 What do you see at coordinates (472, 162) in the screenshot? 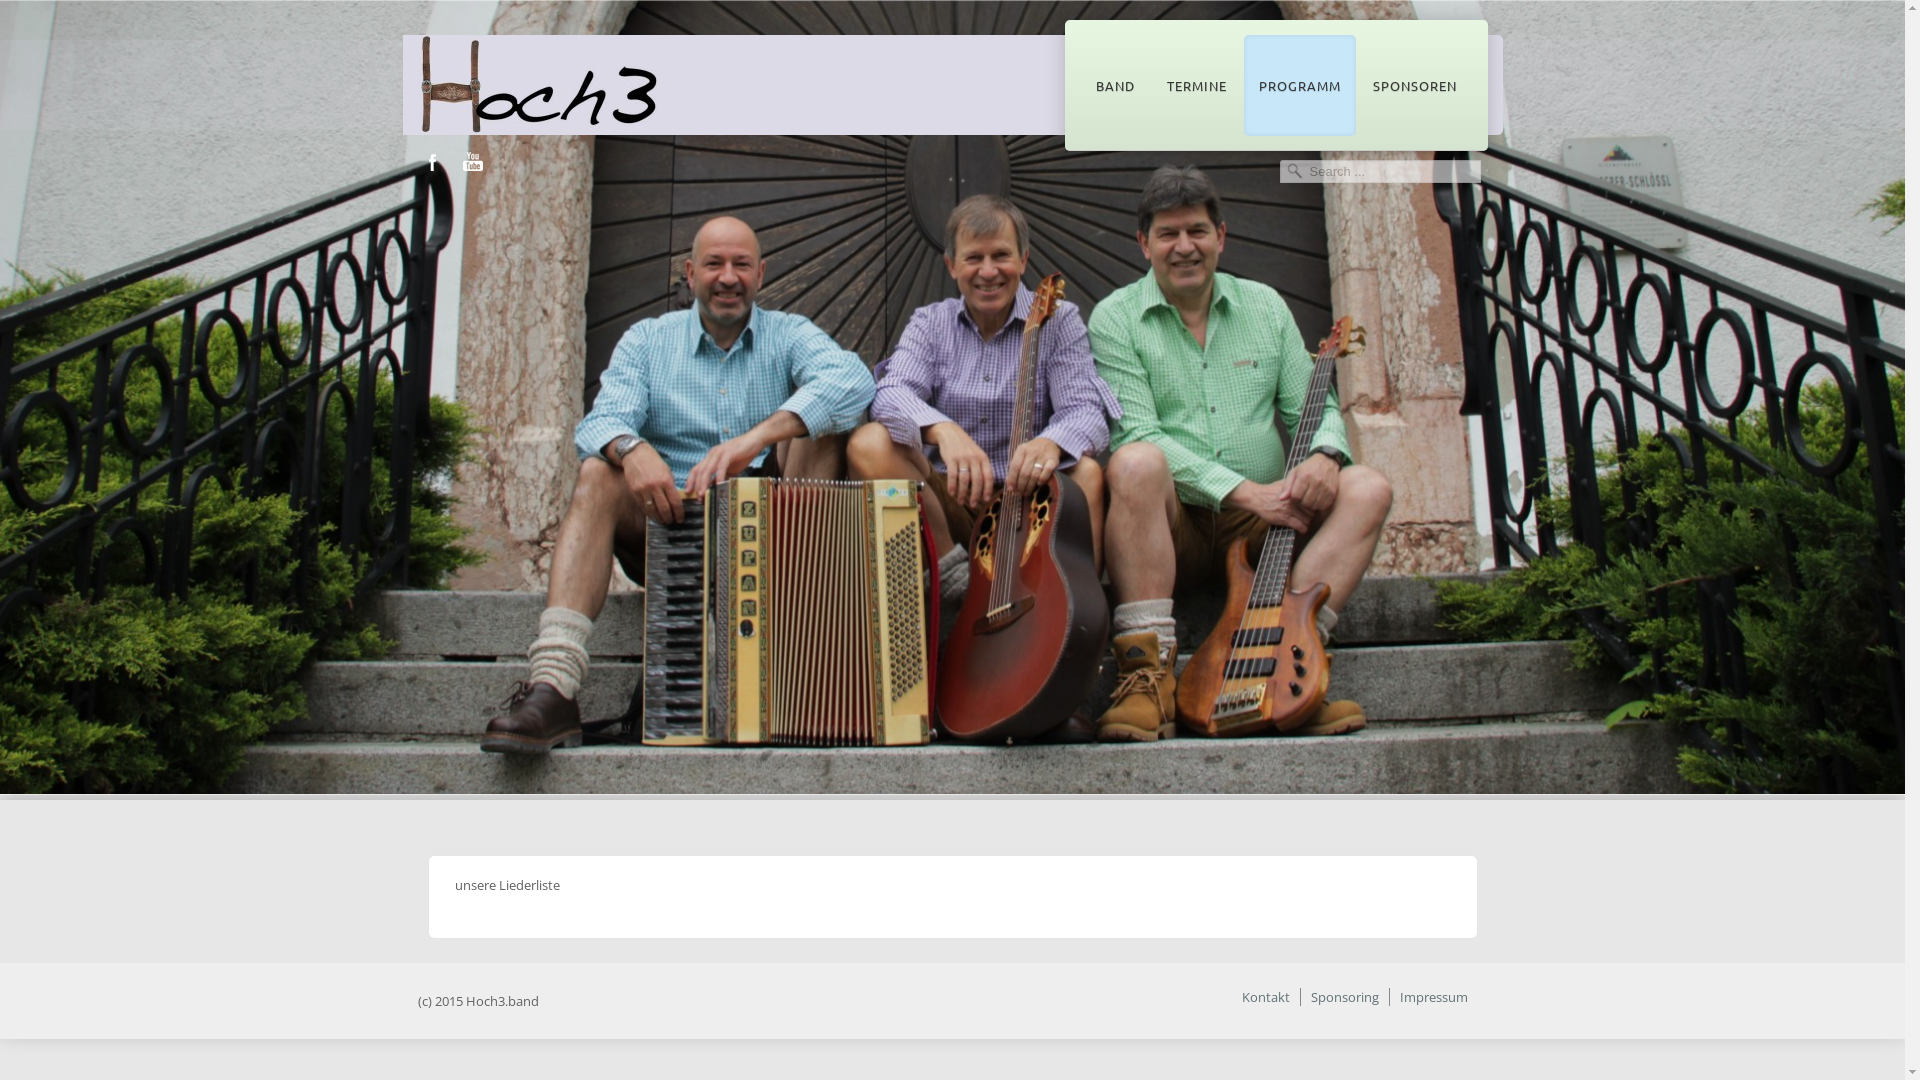
I see `Youtube` at bounding box center [472, 162].